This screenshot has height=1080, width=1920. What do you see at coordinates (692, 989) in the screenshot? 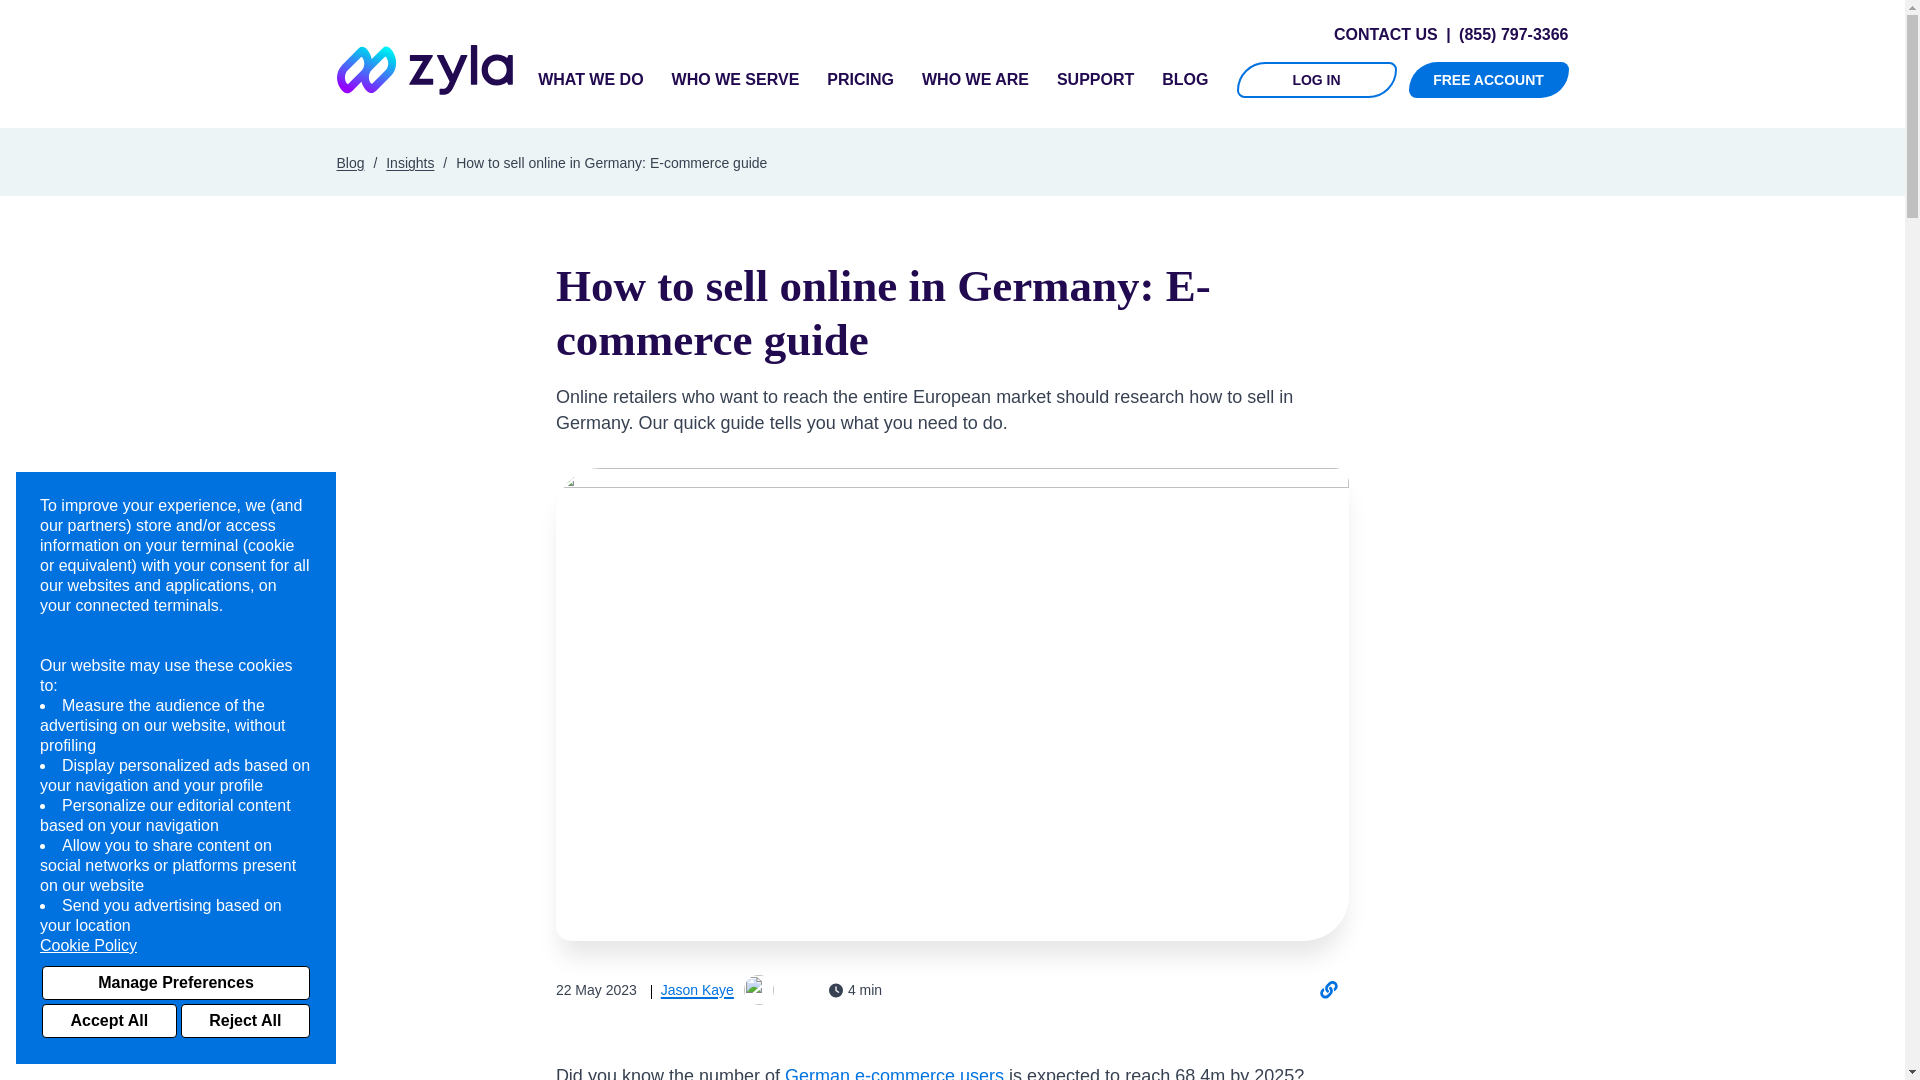
I see `Jason Kaye` at bounding box center [692, 989].